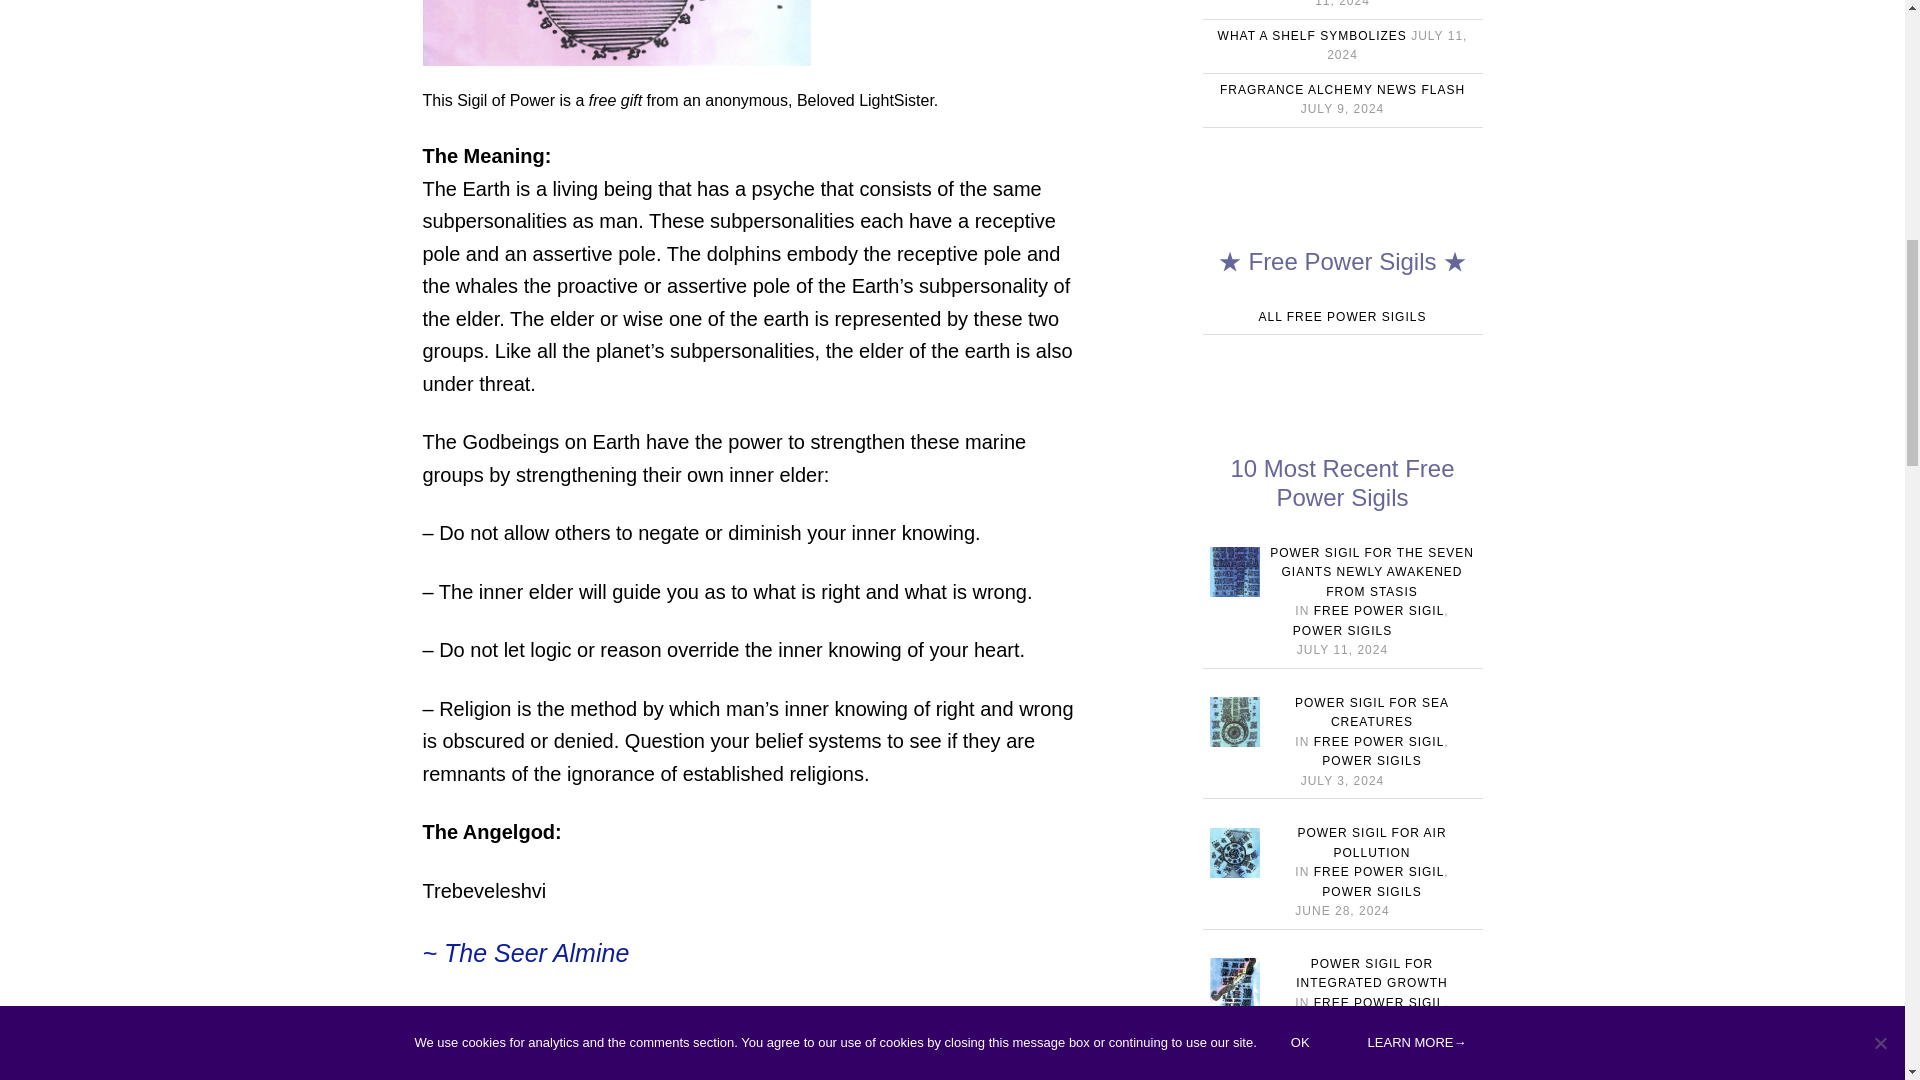 Image resolution: width=1920 pixels, height=1080 pixels. Describe the element at coordinates (1312, 36) in the screenshot. I see `WHAT A SHELF SYMBOLIZES` at that location.